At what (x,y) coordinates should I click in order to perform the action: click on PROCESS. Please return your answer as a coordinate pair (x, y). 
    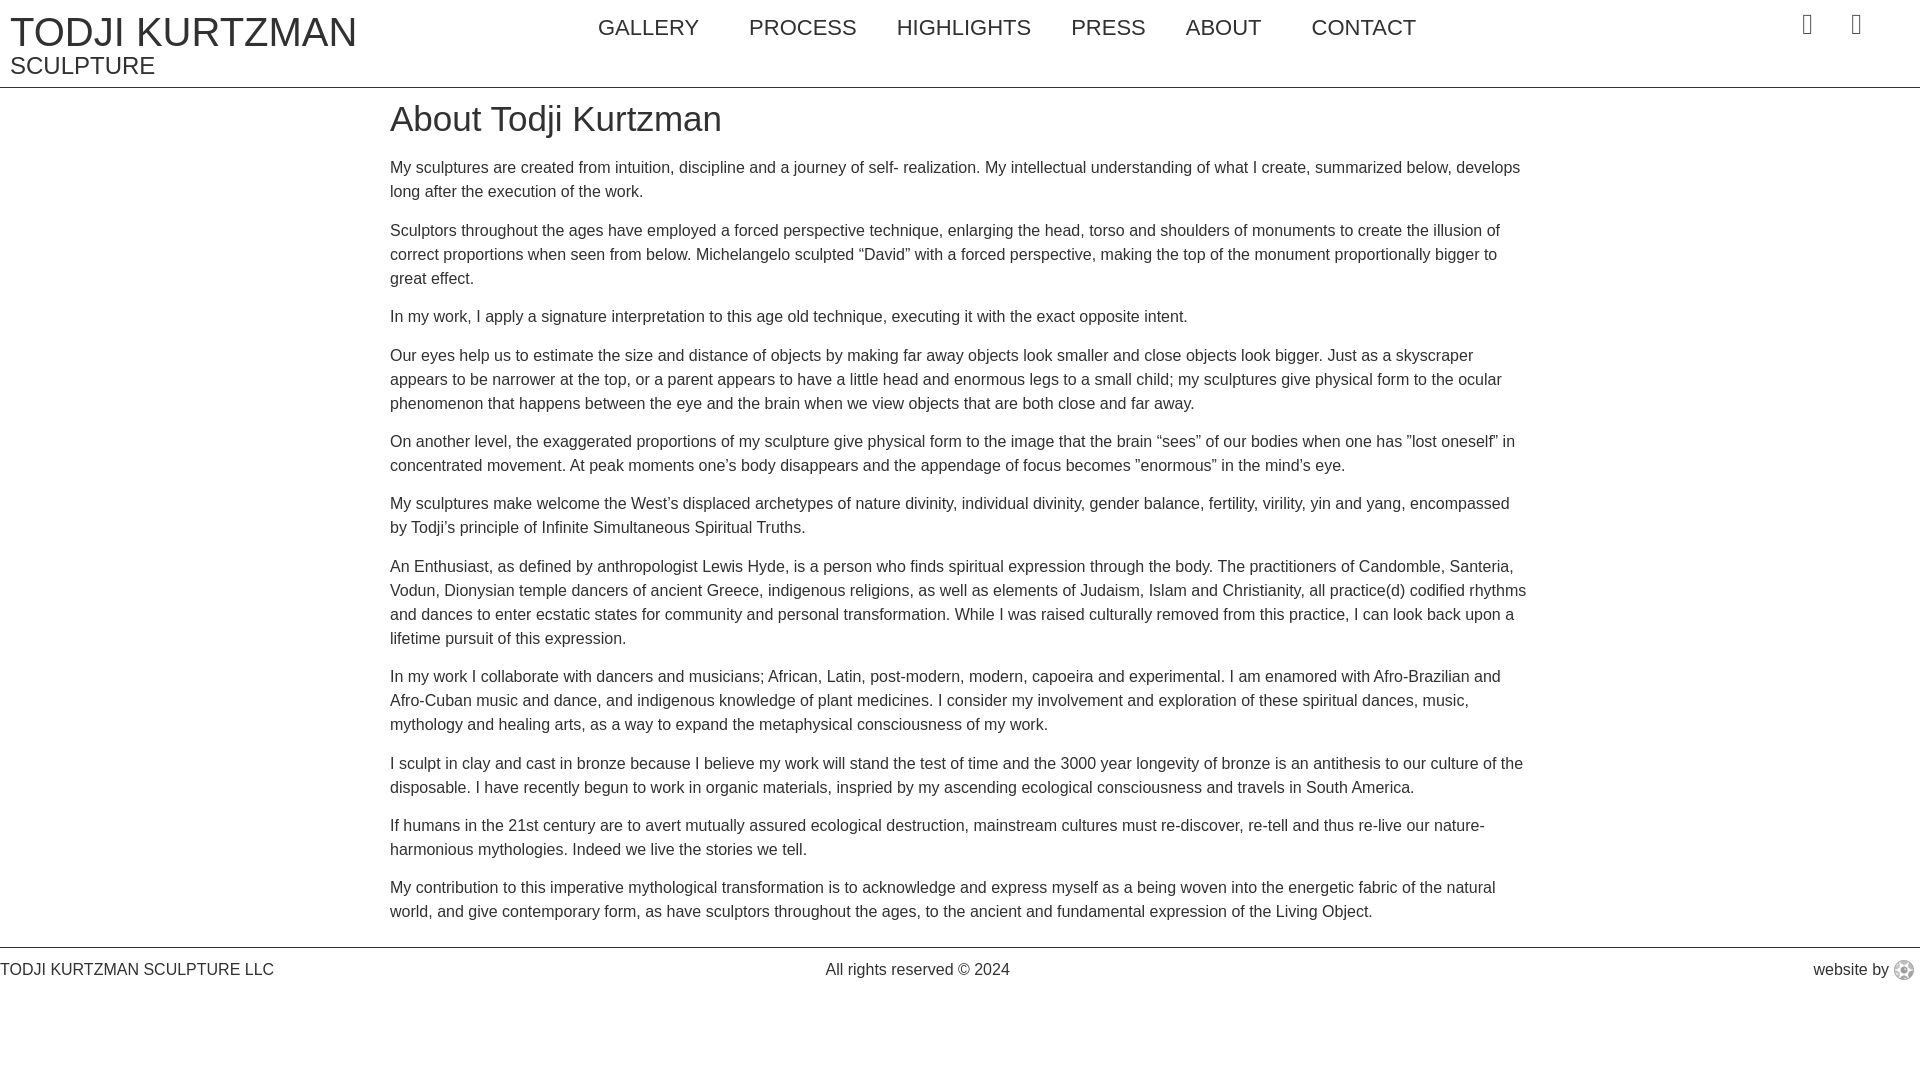
    Looking at the image, I should click on (803, 28).